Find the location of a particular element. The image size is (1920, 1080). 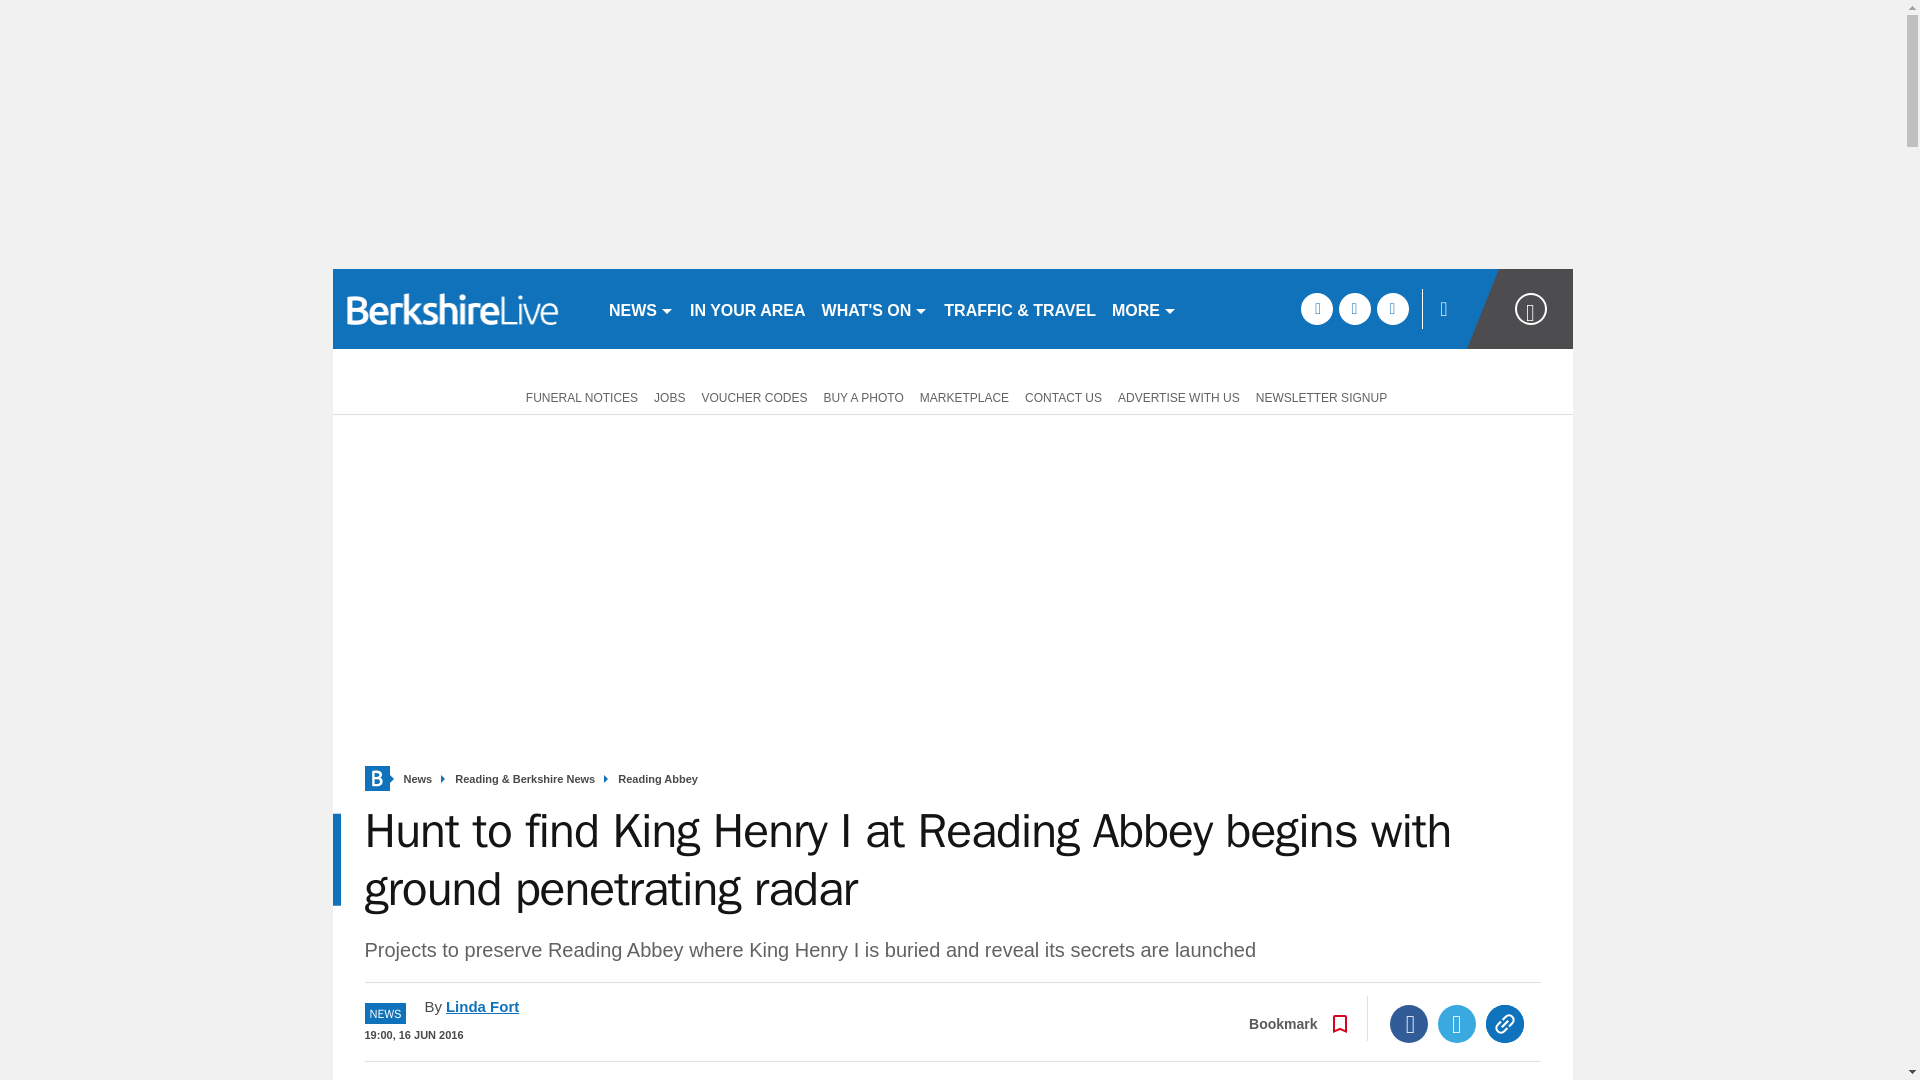

MORE is located at coordinates (1144, 308).